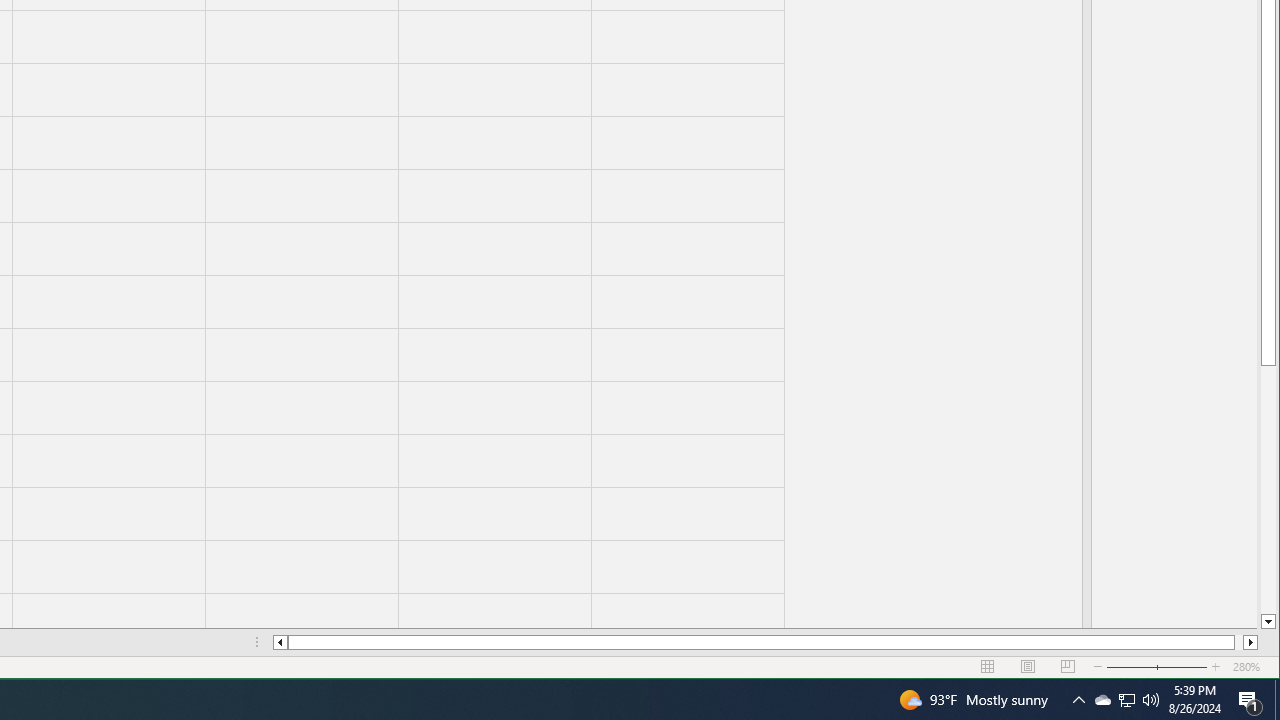  What do you see at coordinates (1268, 490) in the screenshot?
I see `Page Break Preview` at bounding box center [1268, 490].